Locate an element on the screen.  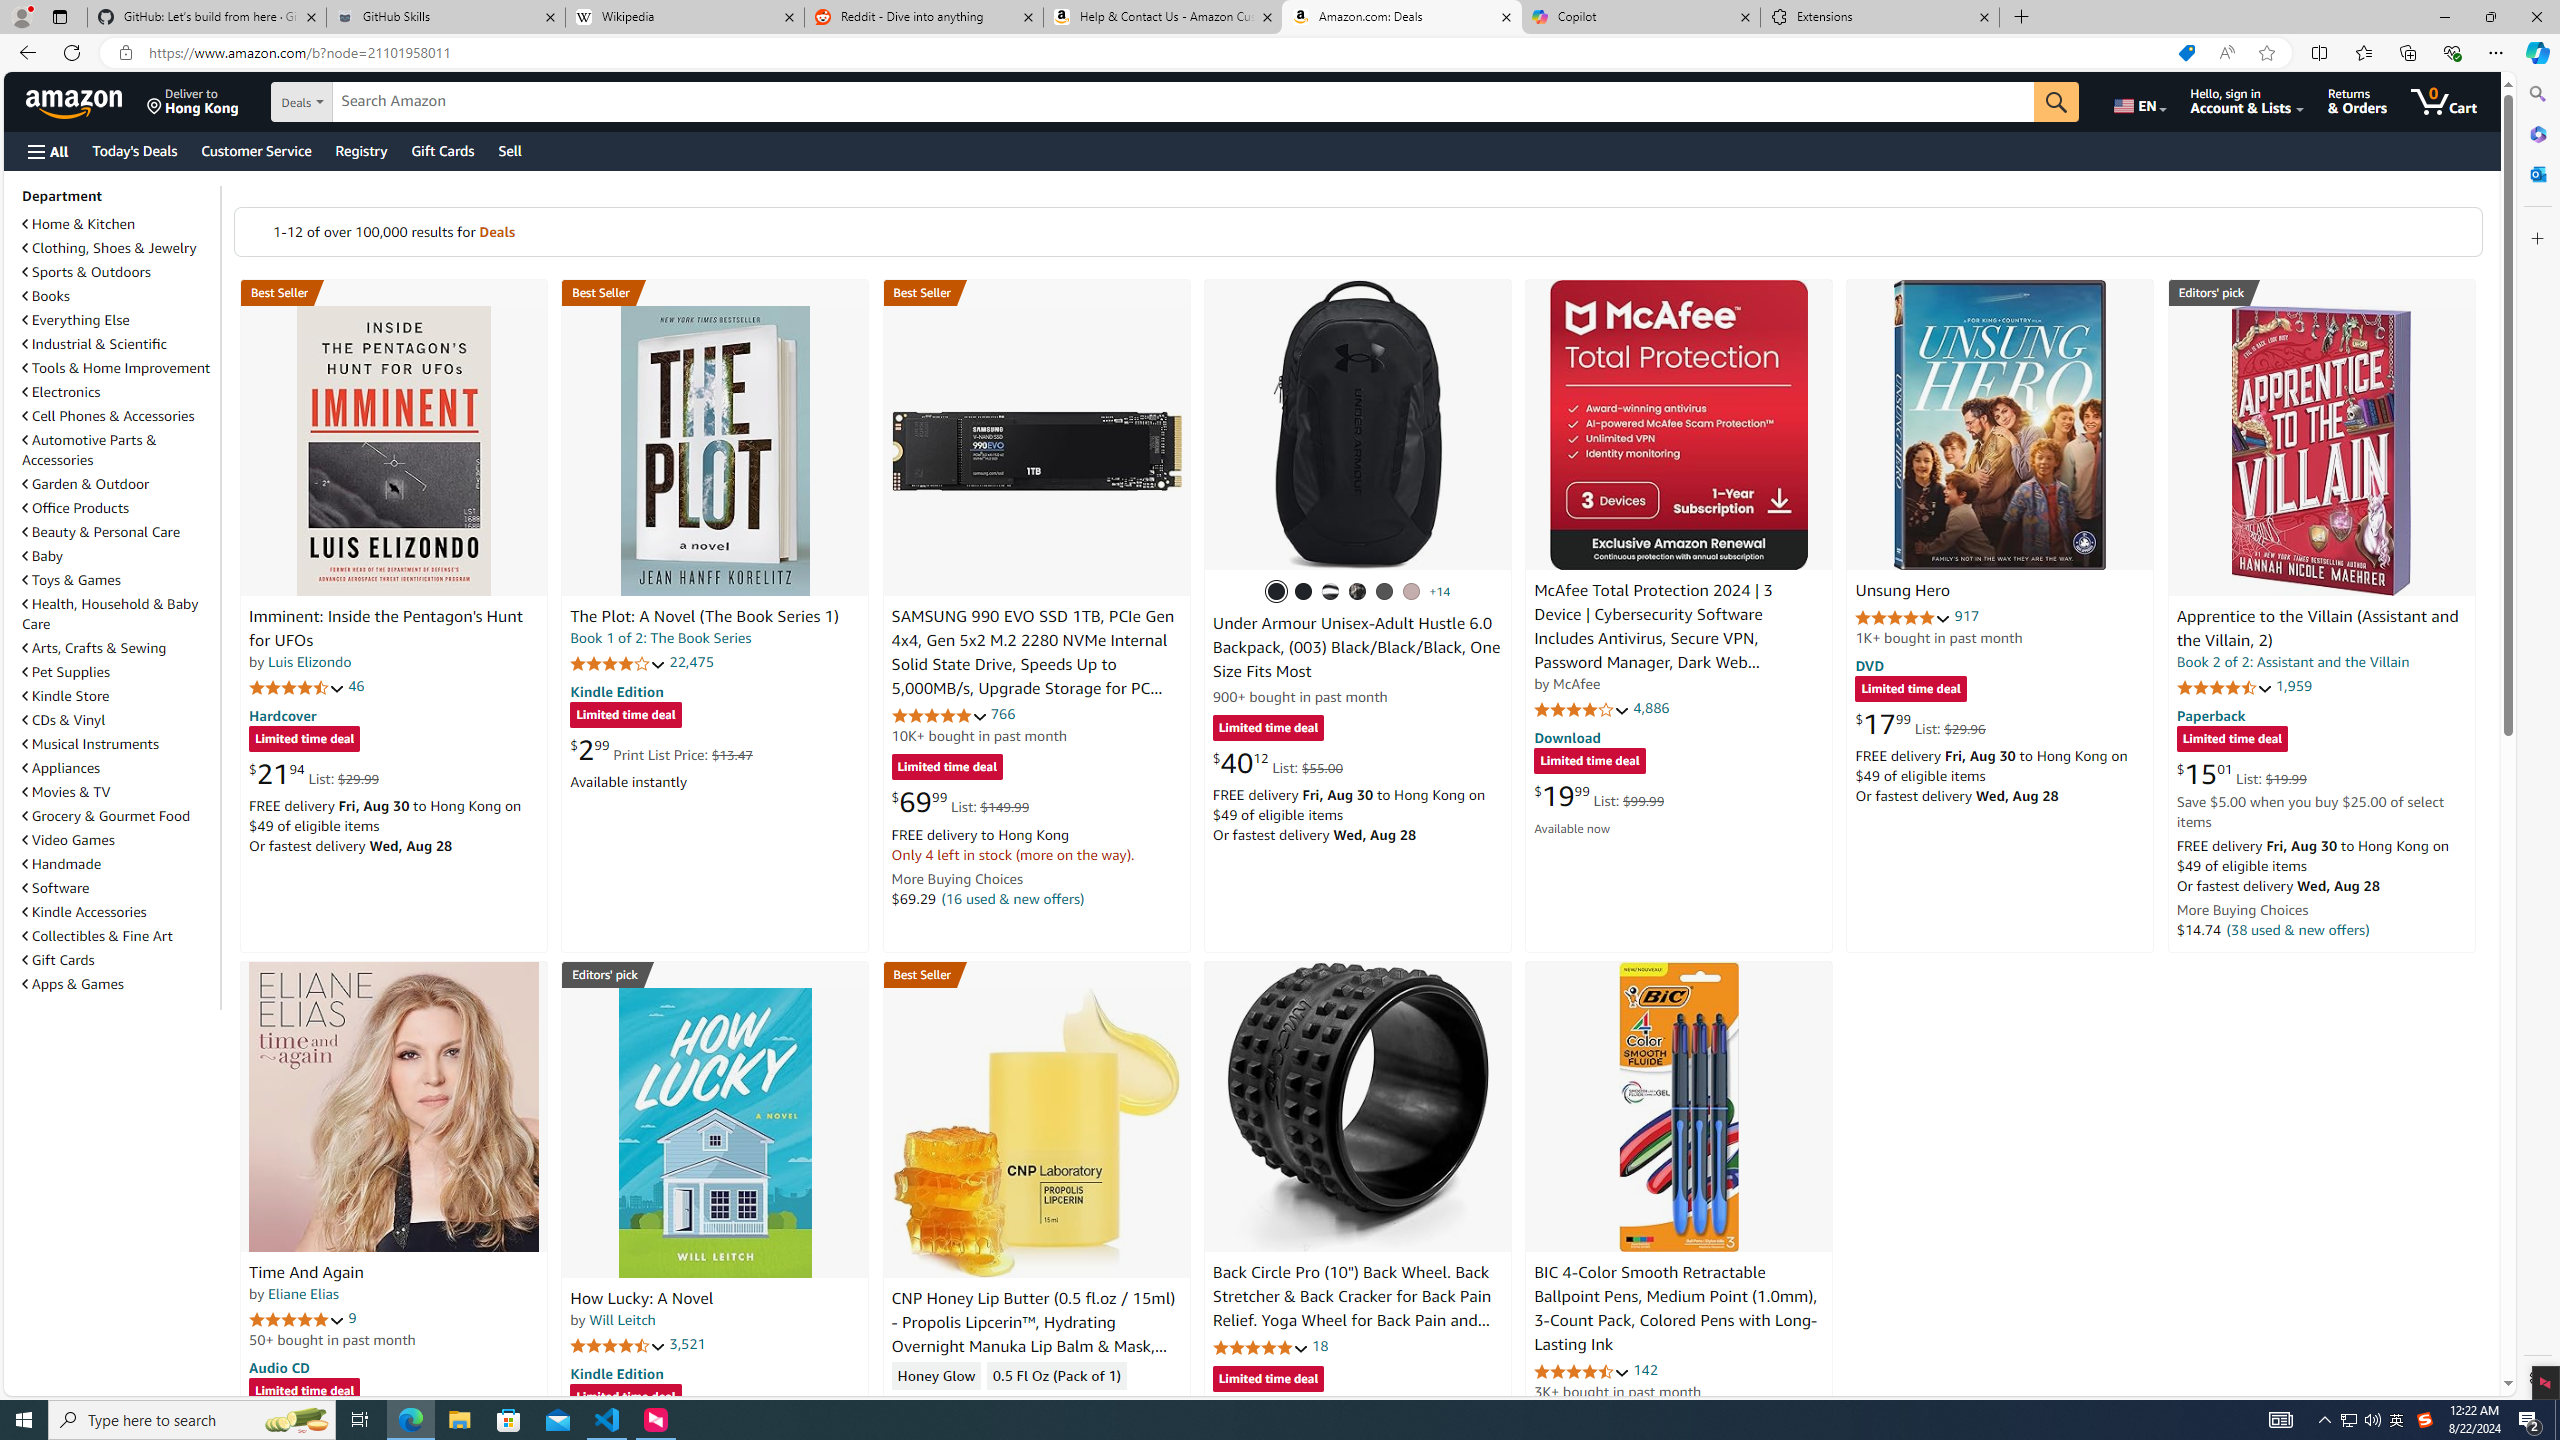
GitHub Skills is located at coordinates (445, 17).